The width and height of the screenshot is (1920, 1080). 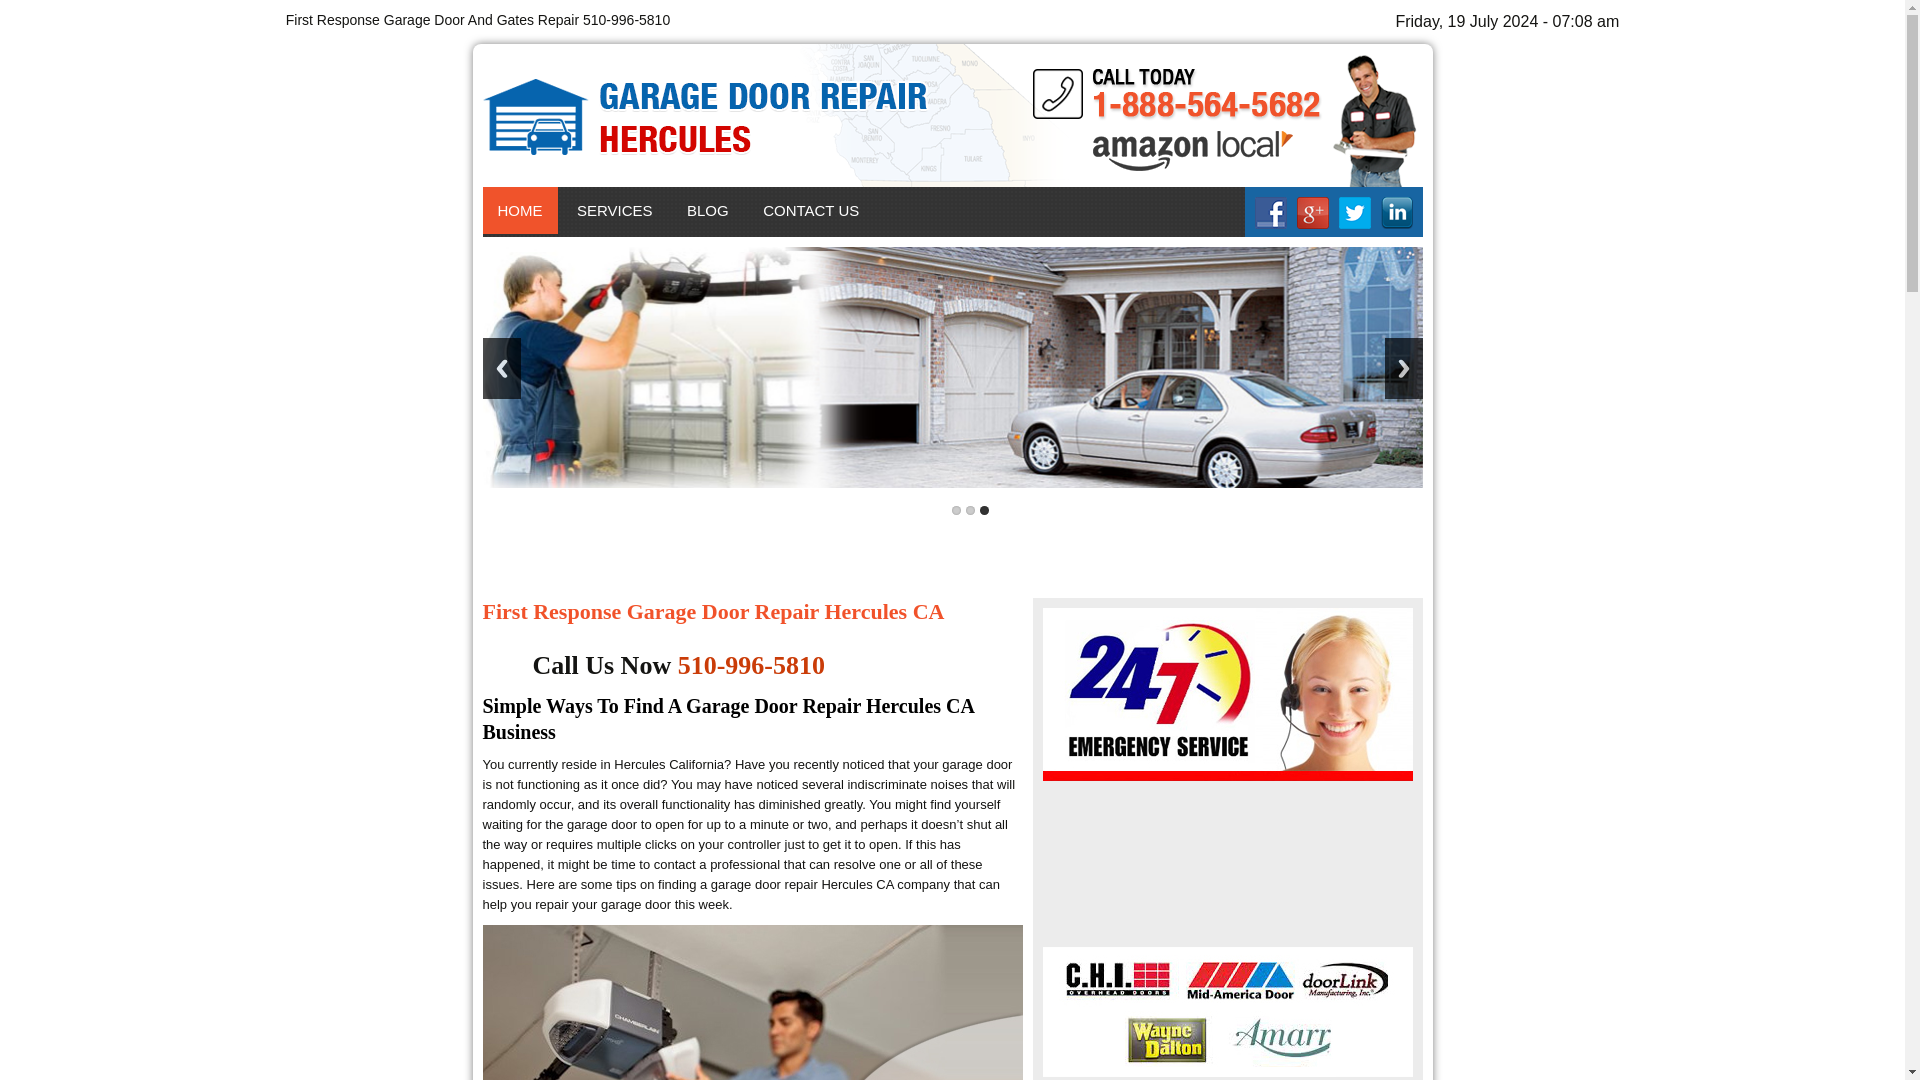 I want to click on BLOG, so click(x=708, y=210).